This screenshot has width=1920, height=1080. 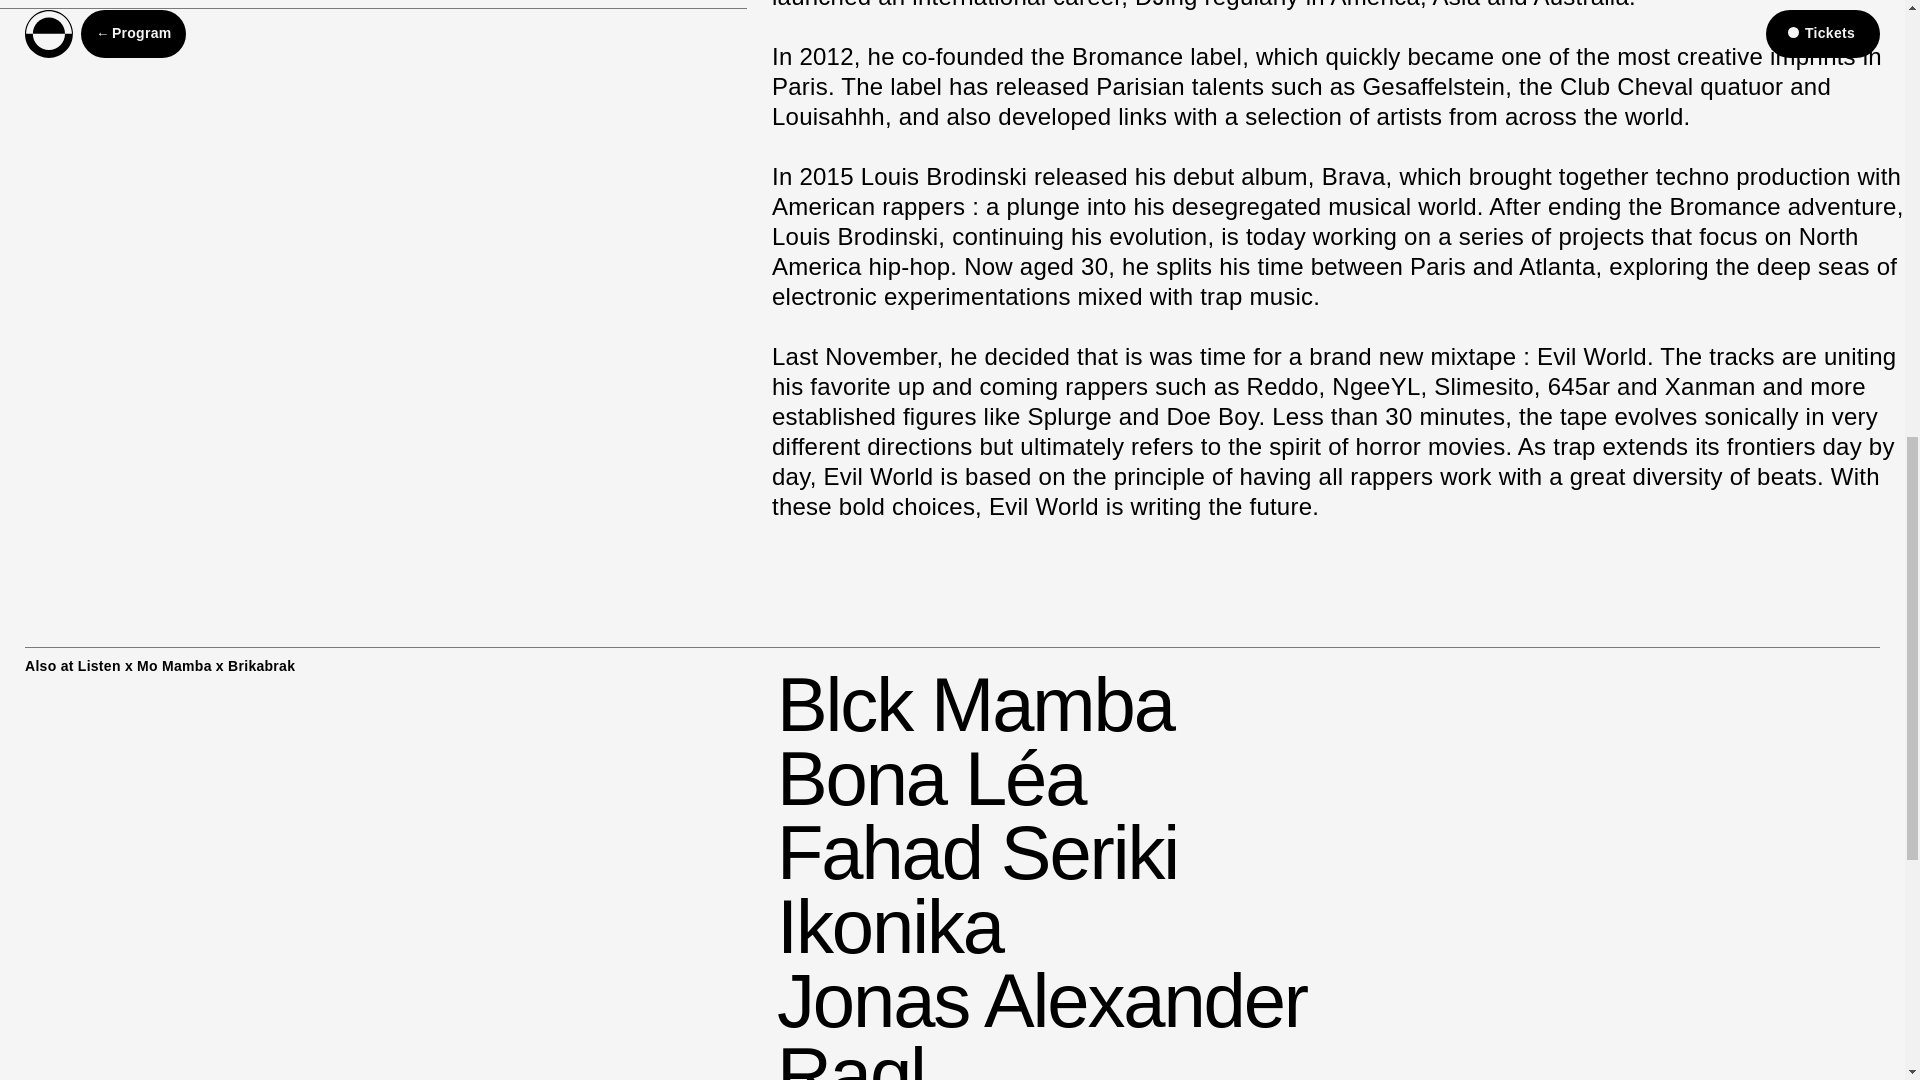 What do you see at coordinates (978, 852) in the screenshot?
I see `Fahad Seriki` at bounding box center [978, 852].